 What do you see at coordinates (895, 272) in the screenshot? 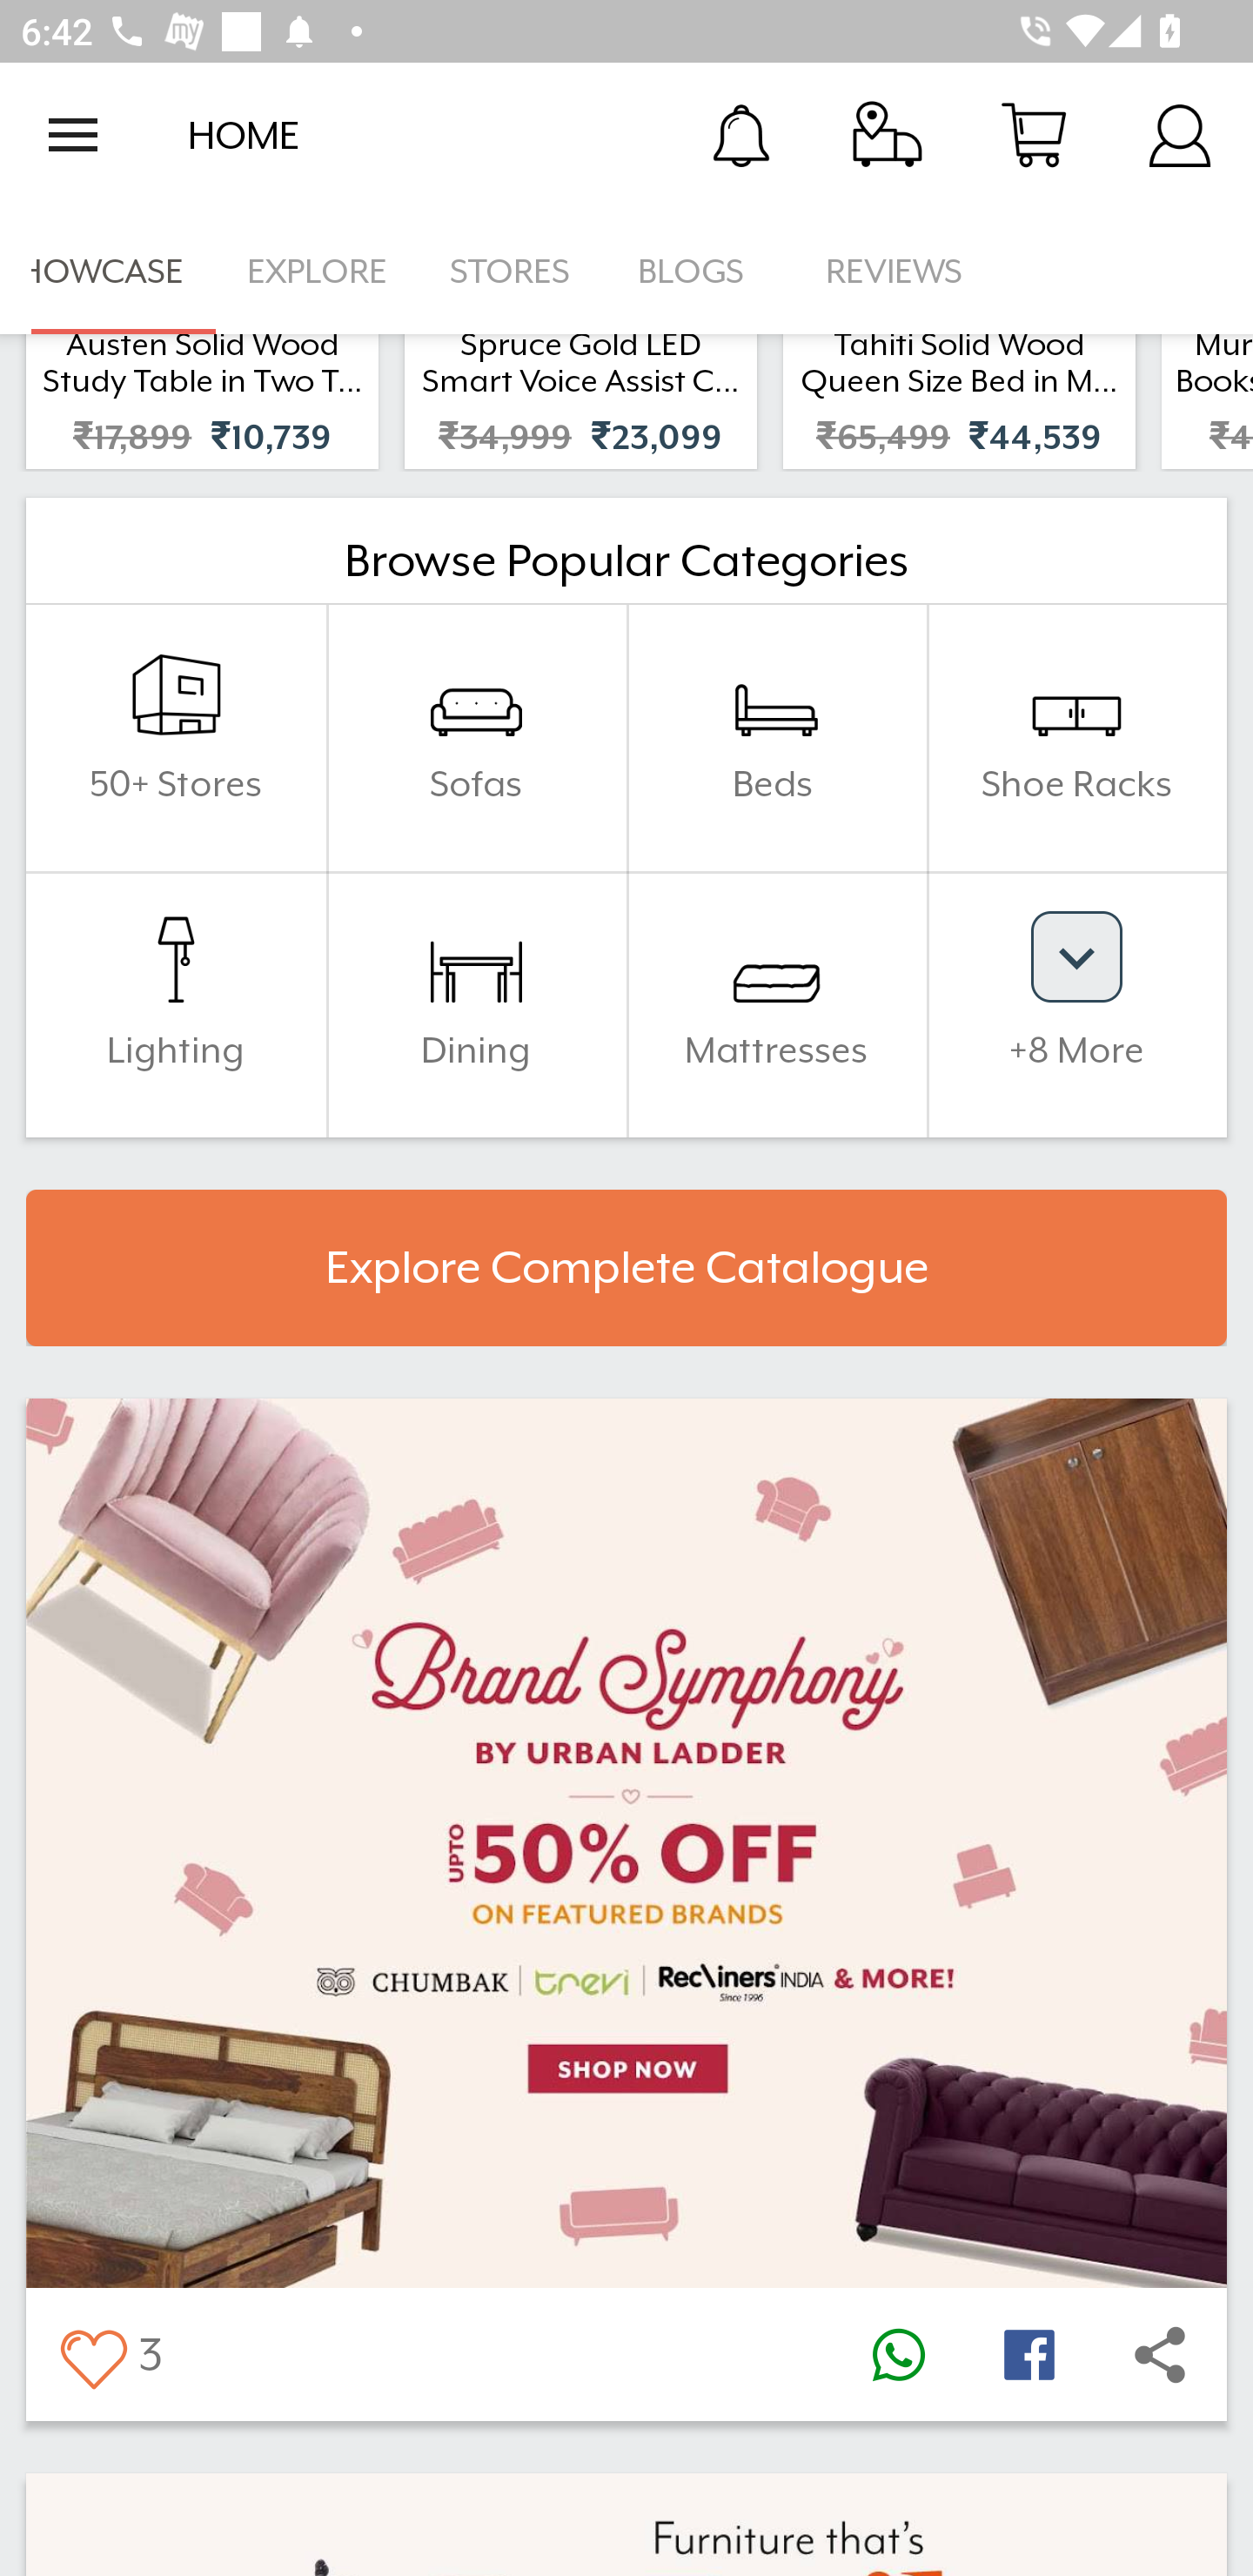
I see `REVIEWS` at bounding box center [895, 272].